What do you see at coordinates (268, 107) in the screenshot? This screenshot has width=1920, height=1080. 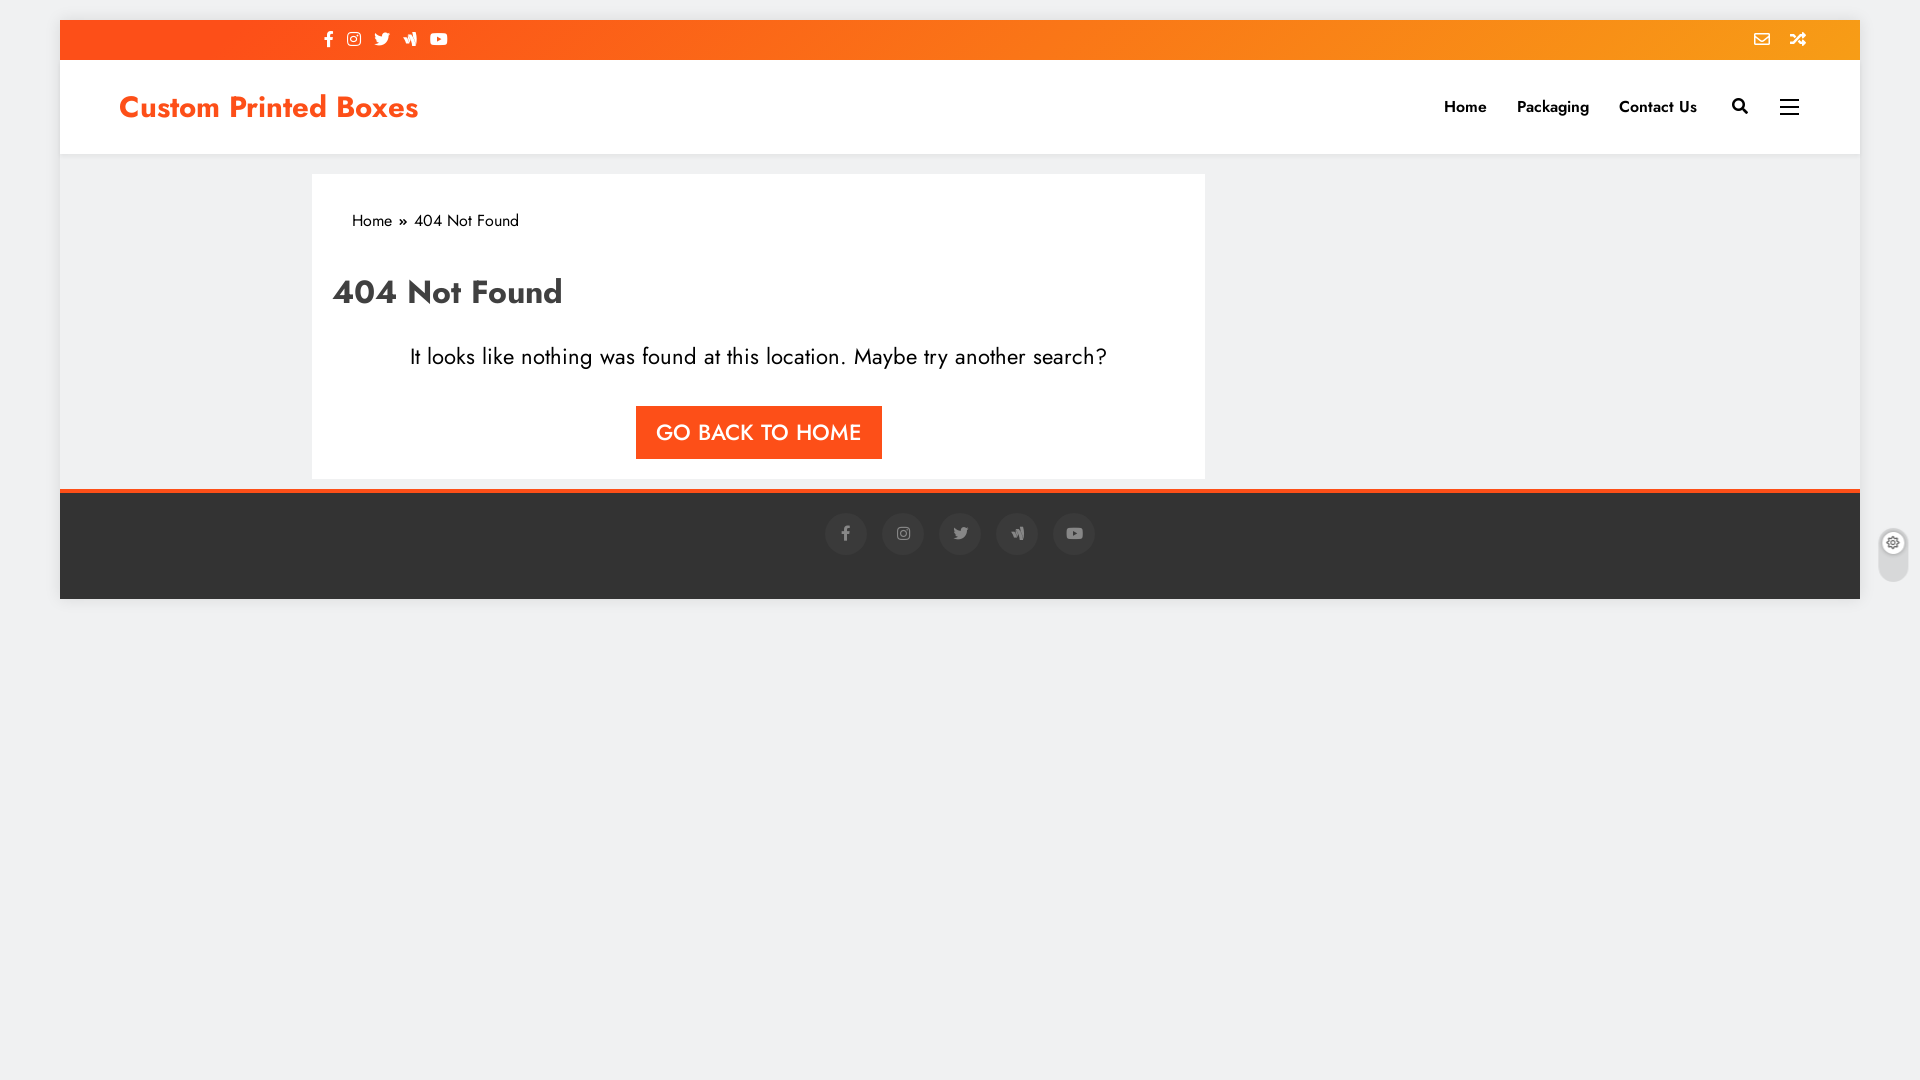 I see `Custom Printed Boxes` at bounding box center [268, 107].